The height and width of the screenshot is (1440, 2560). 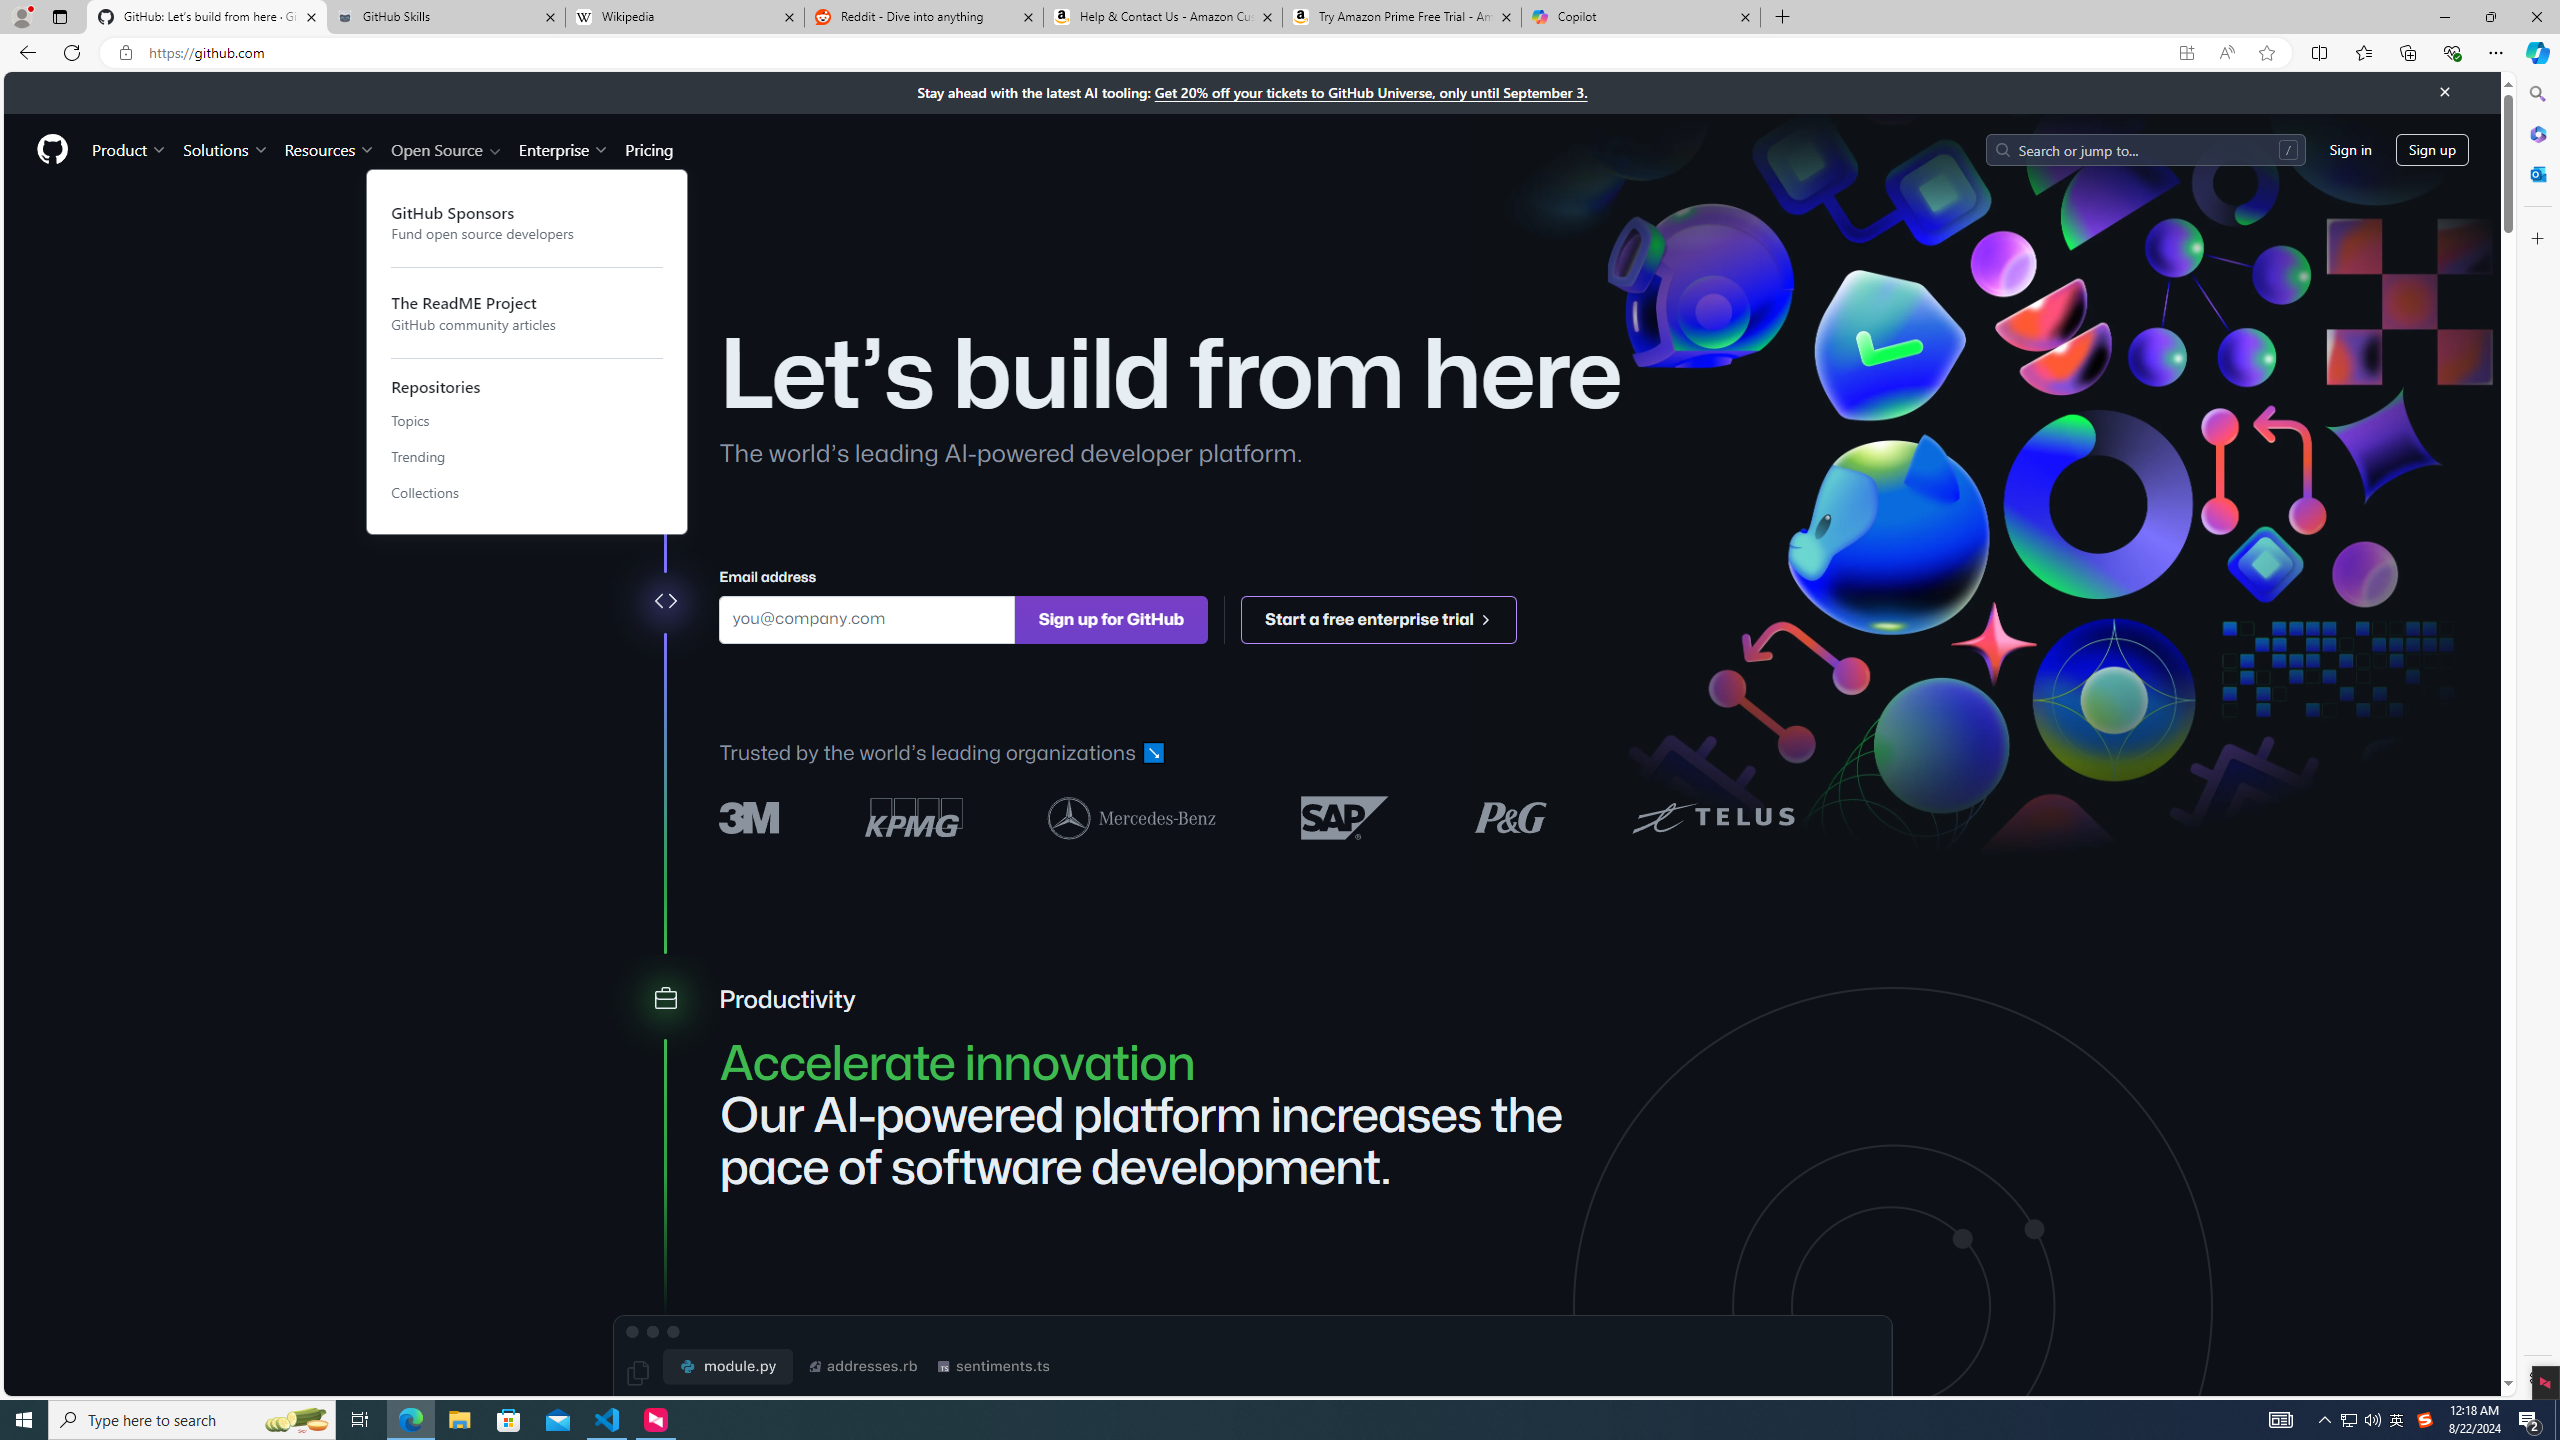 What do you see at coordinates (52, 150) in the screenshot?
I see `Homepage` at bounding box center [52, 150].